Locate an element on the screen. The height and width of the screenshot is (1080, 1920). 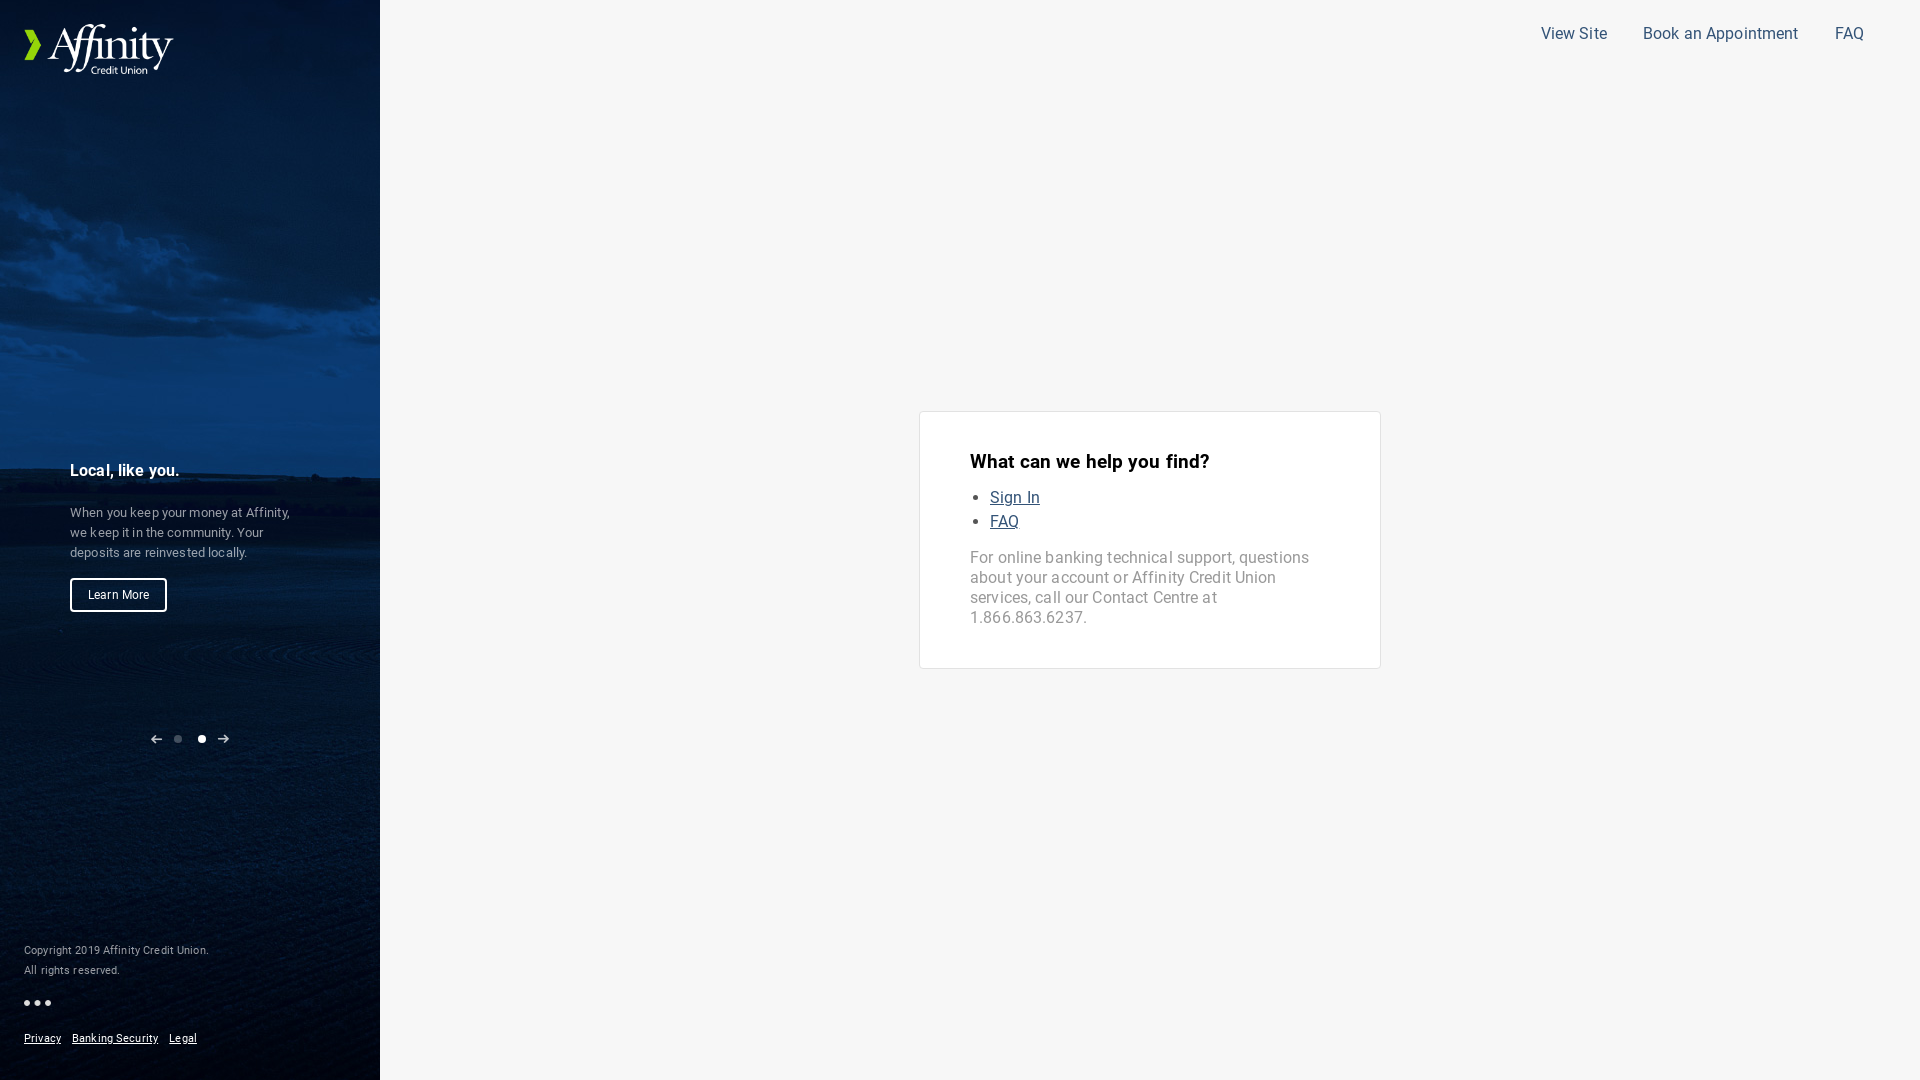
FAQ is located at coordinates (1004, 522).